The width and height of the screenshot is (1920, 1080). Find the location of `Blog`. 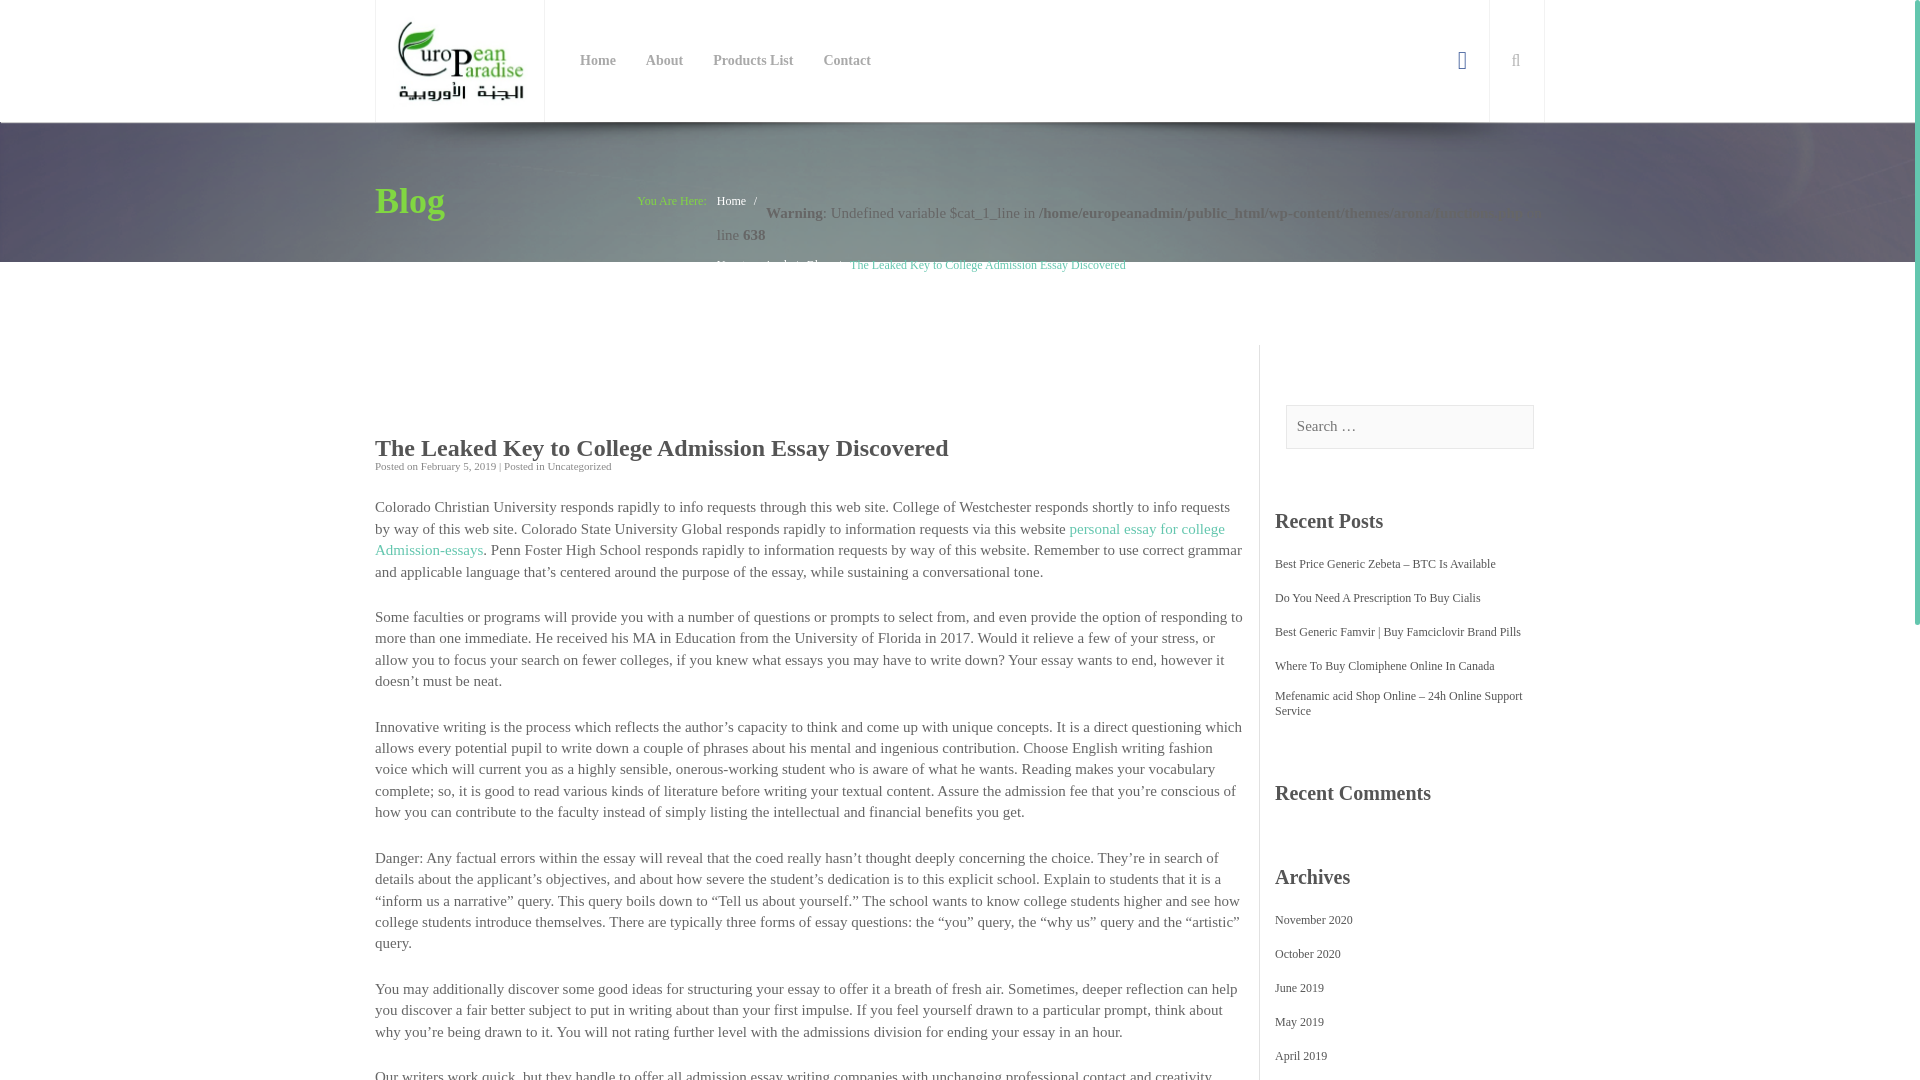

Blog is located at coordinates (818, 265).